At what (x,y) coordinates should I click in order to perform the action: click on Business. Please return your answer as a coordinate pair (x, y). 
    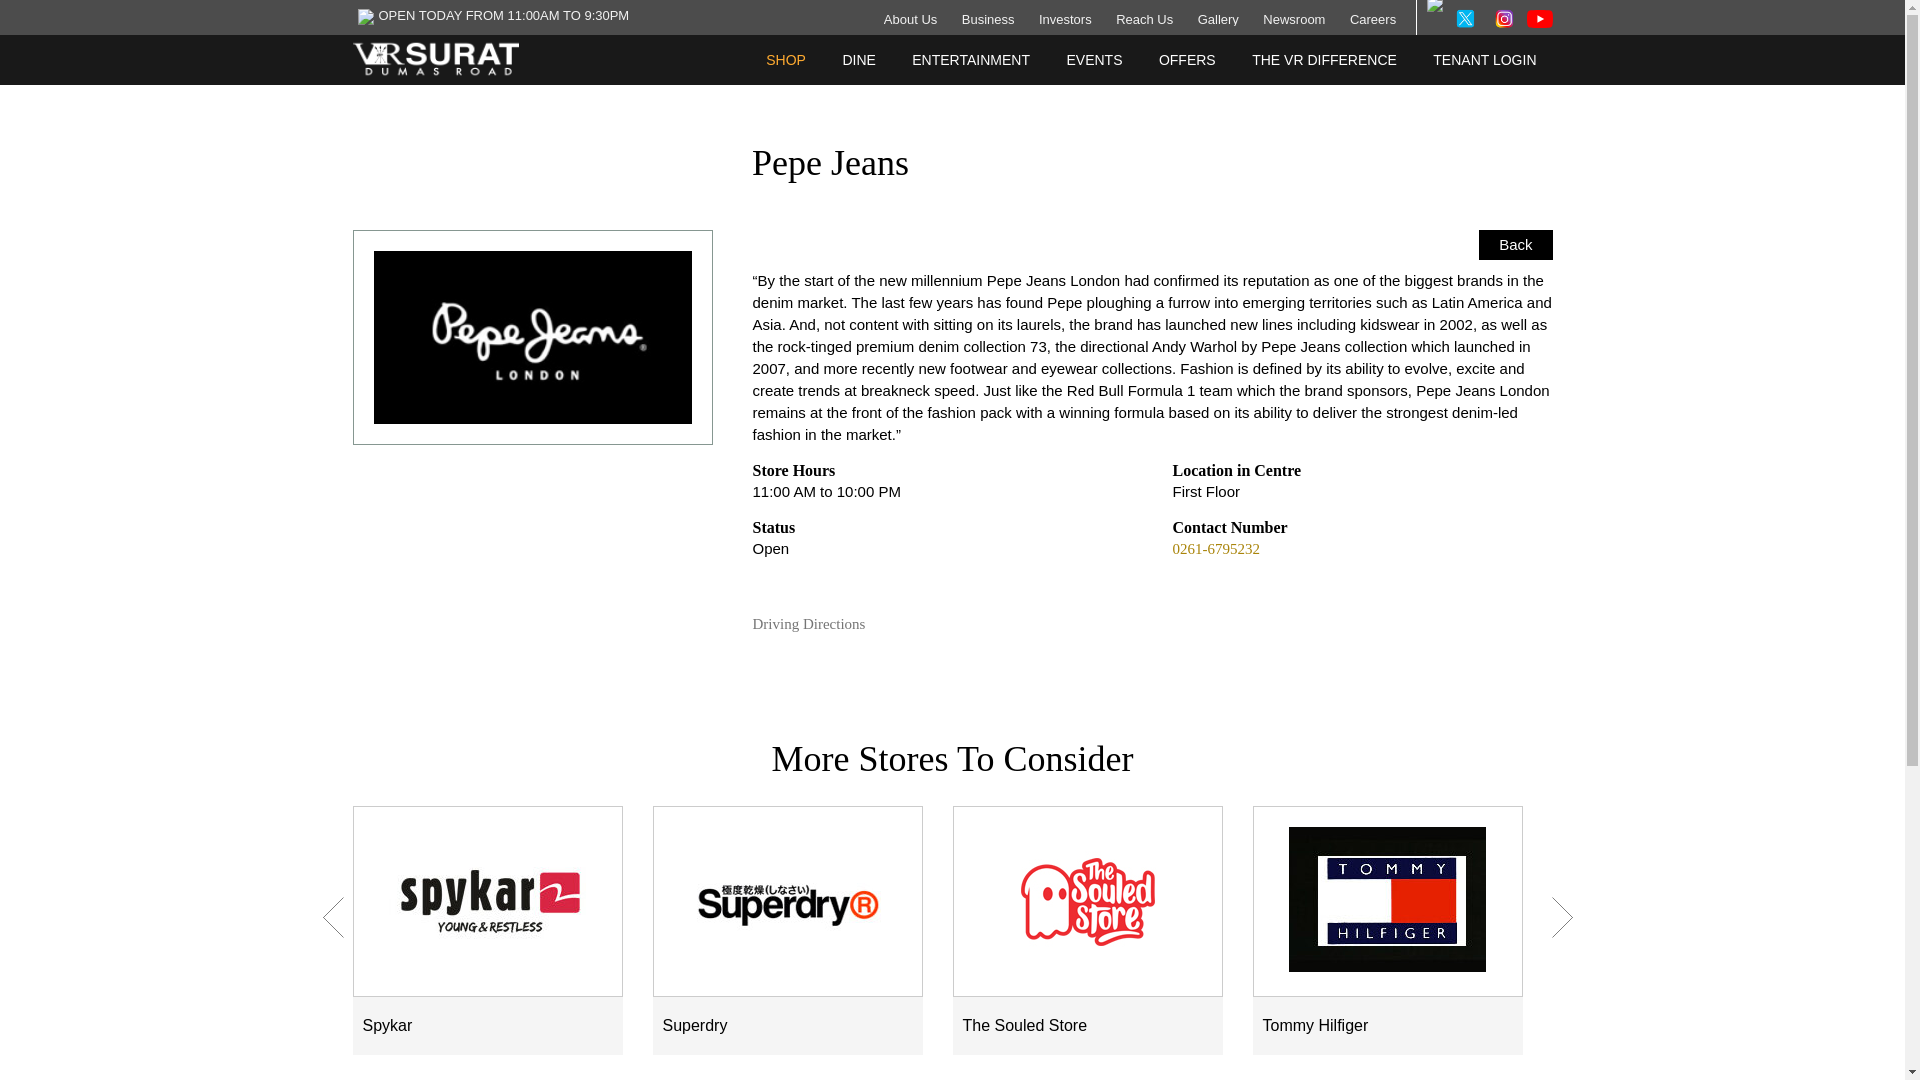
    Looking at the image, I should click on (988, 18).